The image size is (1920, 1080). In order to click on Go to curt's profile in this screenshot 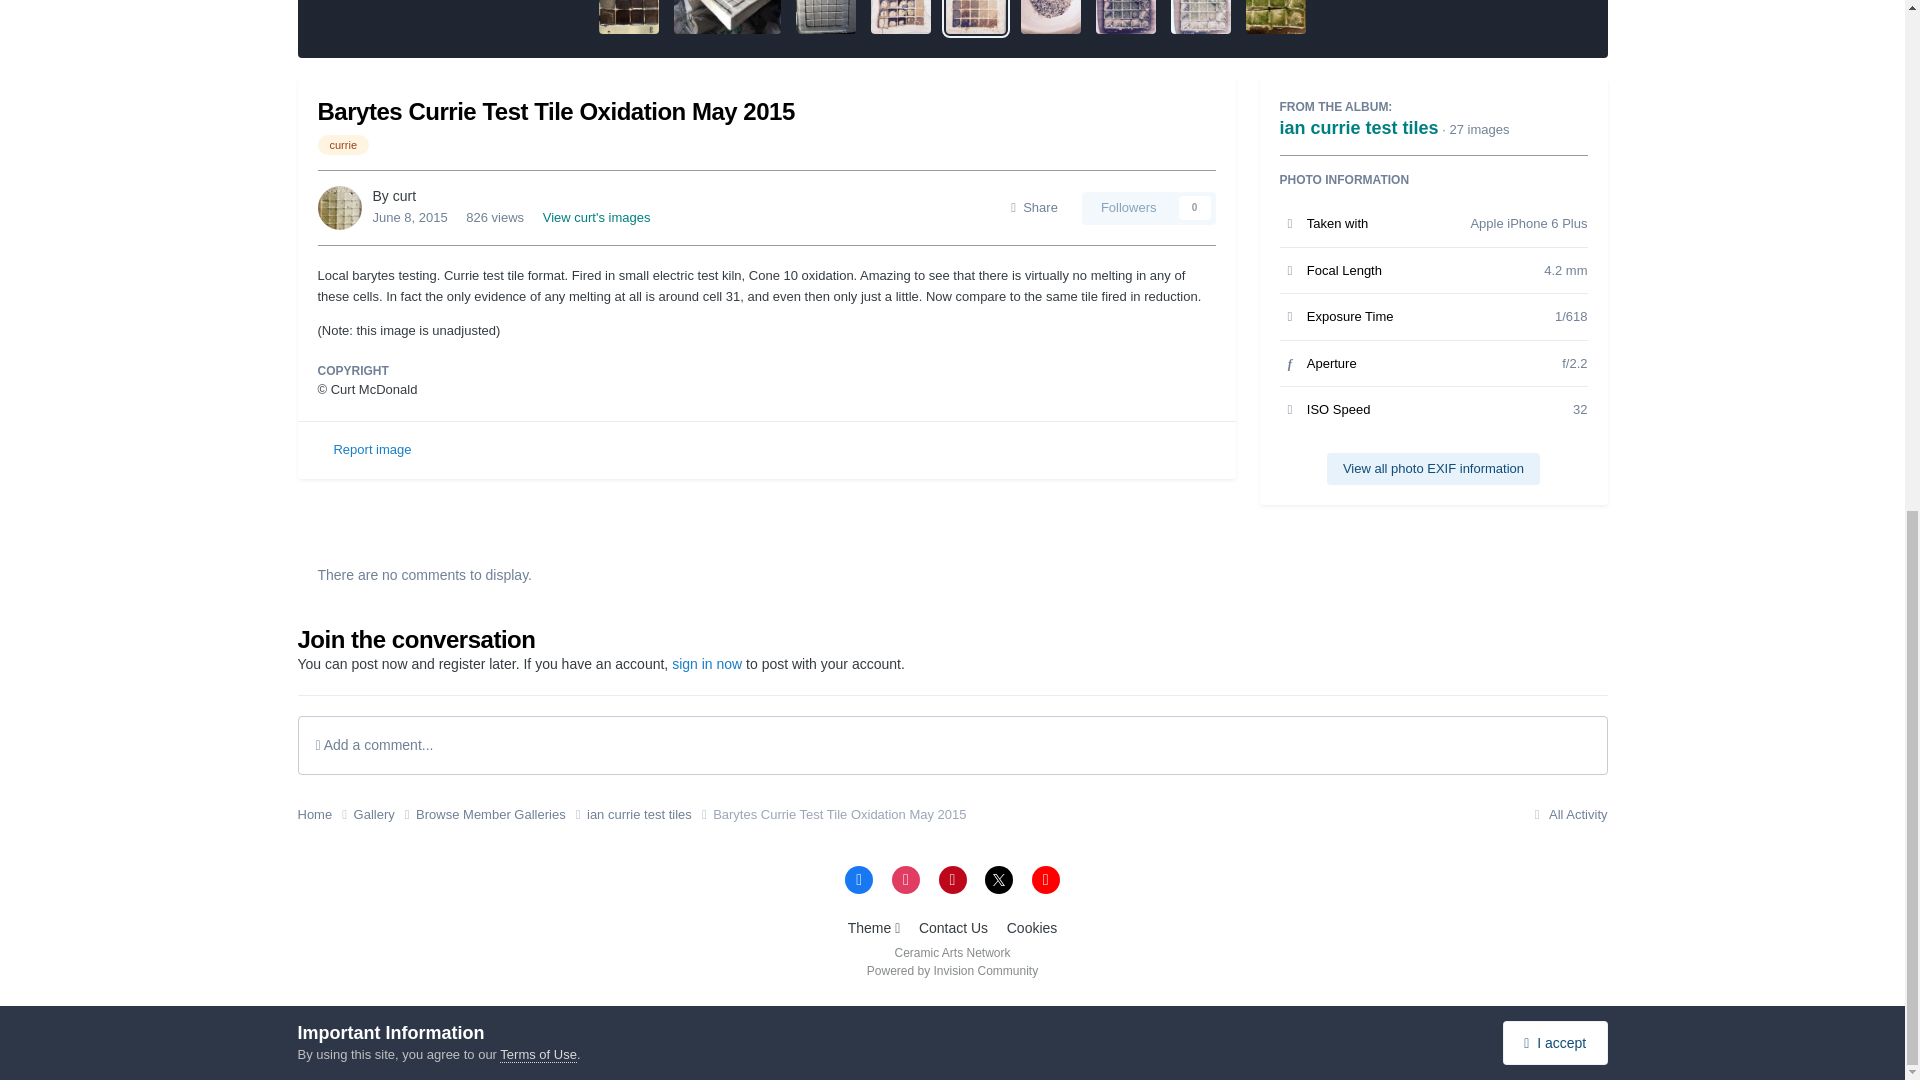, I will do `click(404, 196)`.